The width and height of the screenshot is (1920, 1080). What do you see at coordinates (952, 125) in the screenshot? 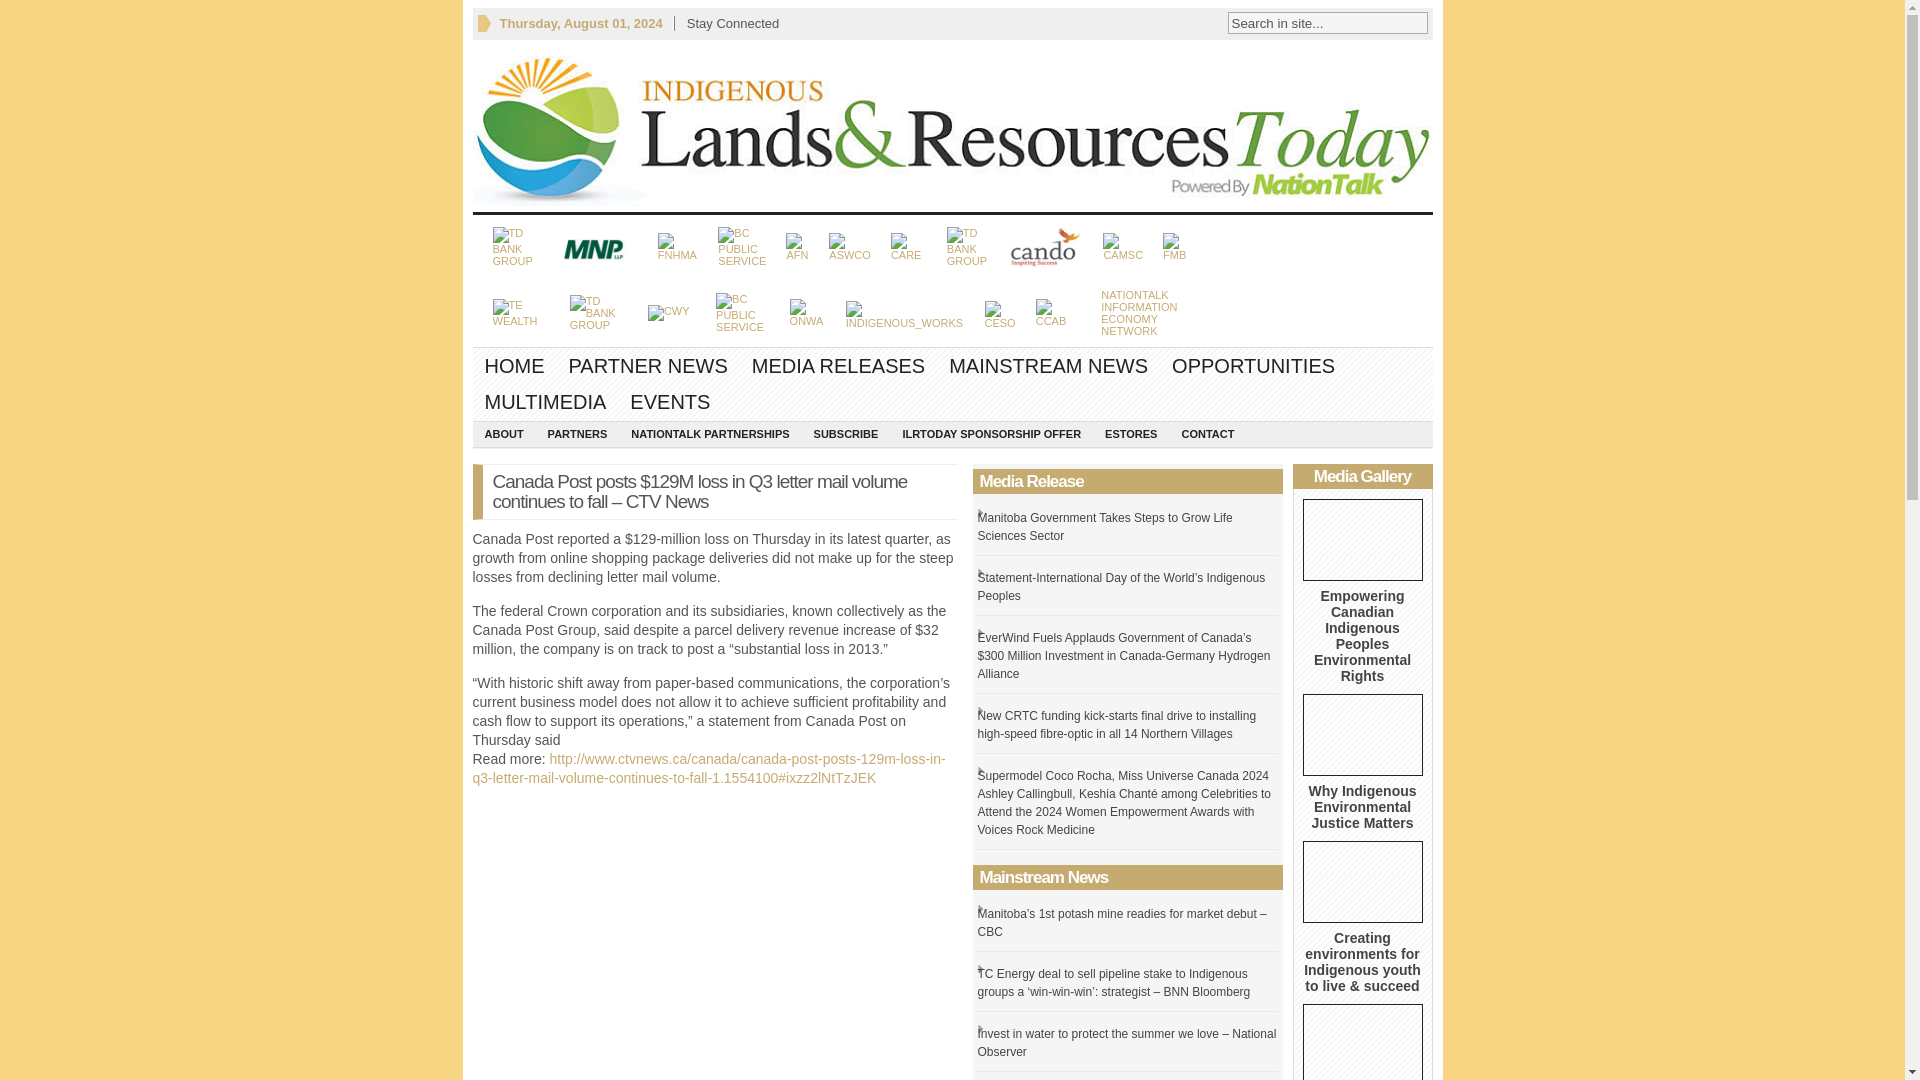
I see `MEDIA RELEASES` at bounding box center [952, 125].